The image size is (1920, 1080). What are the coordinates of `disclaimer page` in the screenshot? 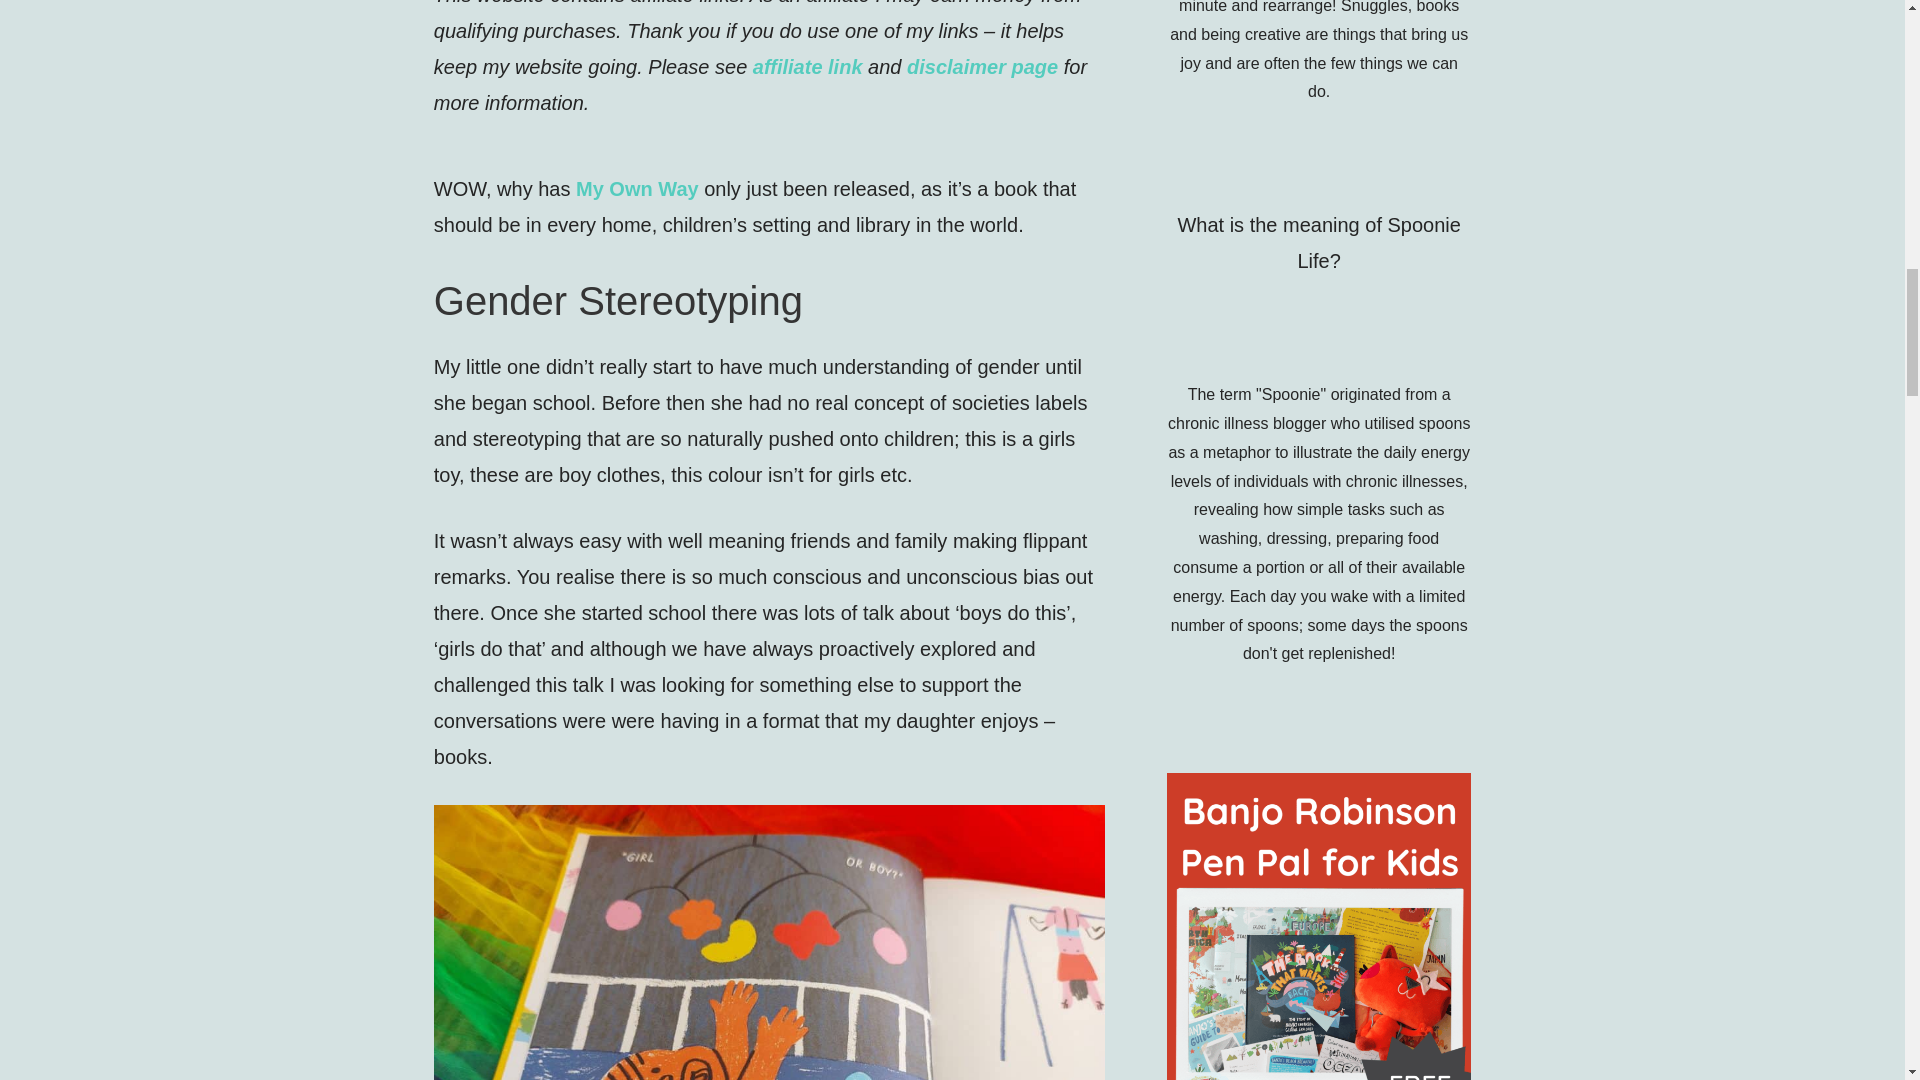 It's located at (982, 66).